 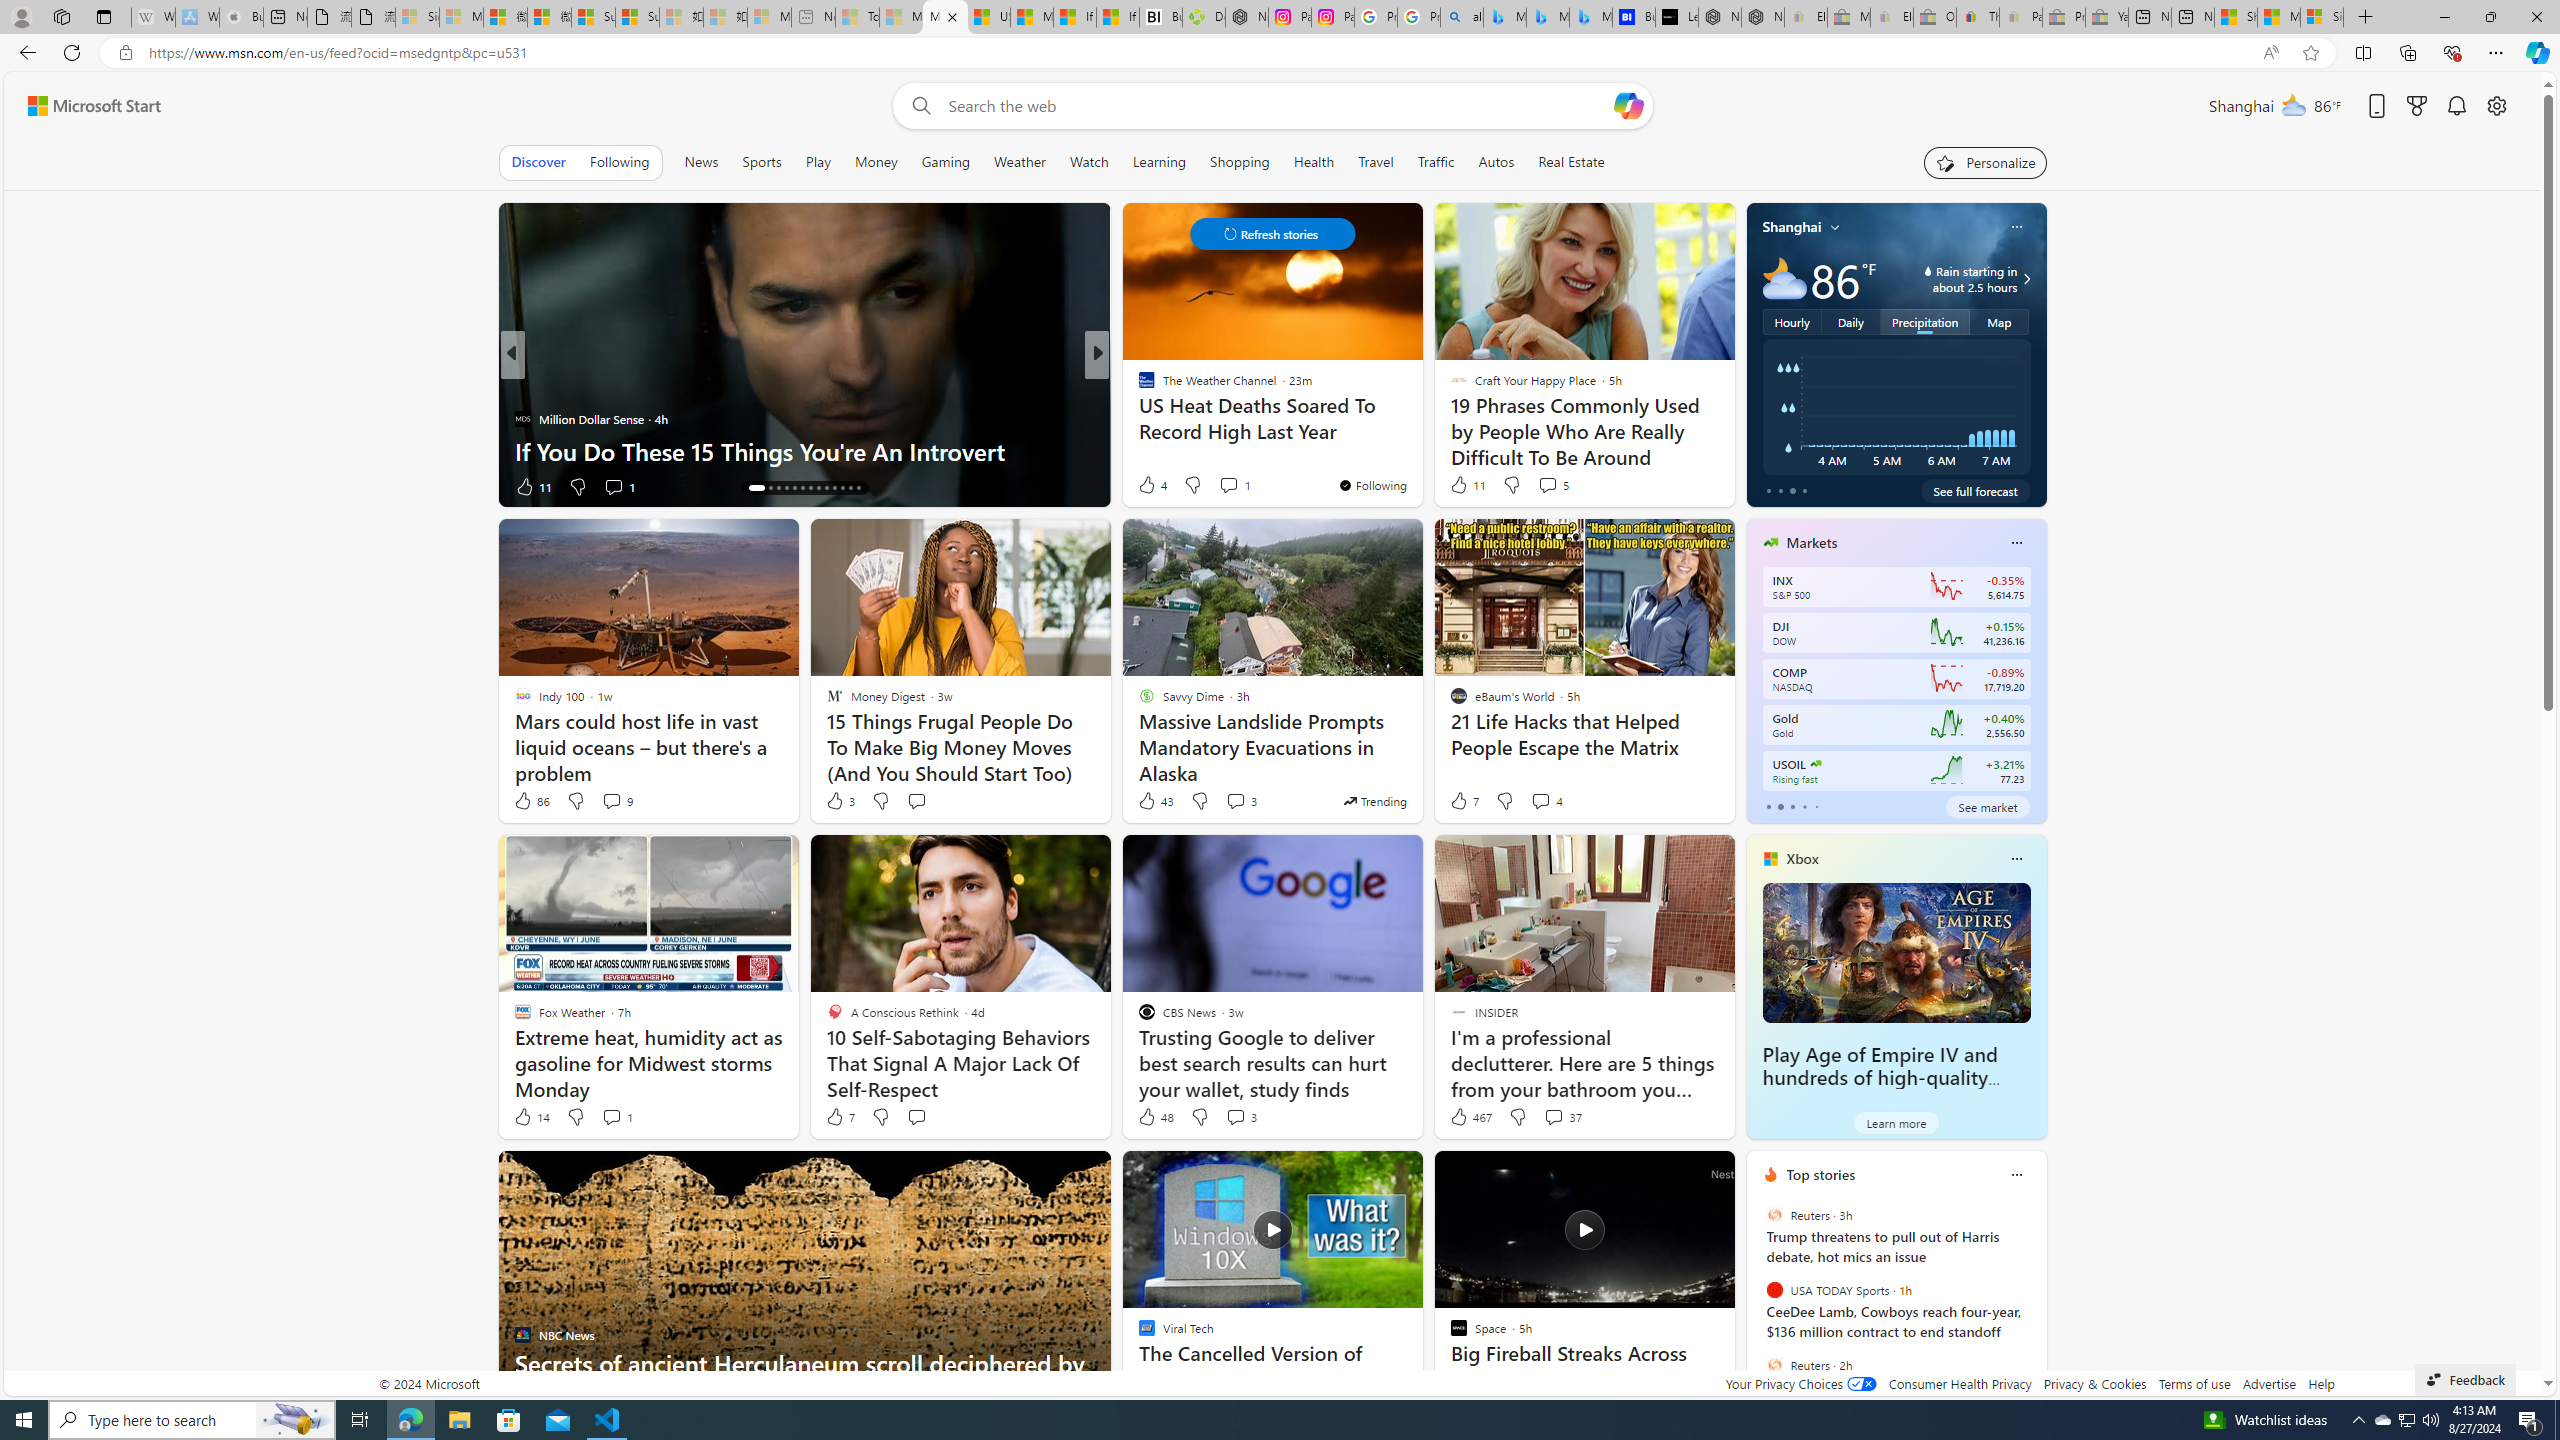 I want to click on 516 Like, so click(x=1152, y=486).